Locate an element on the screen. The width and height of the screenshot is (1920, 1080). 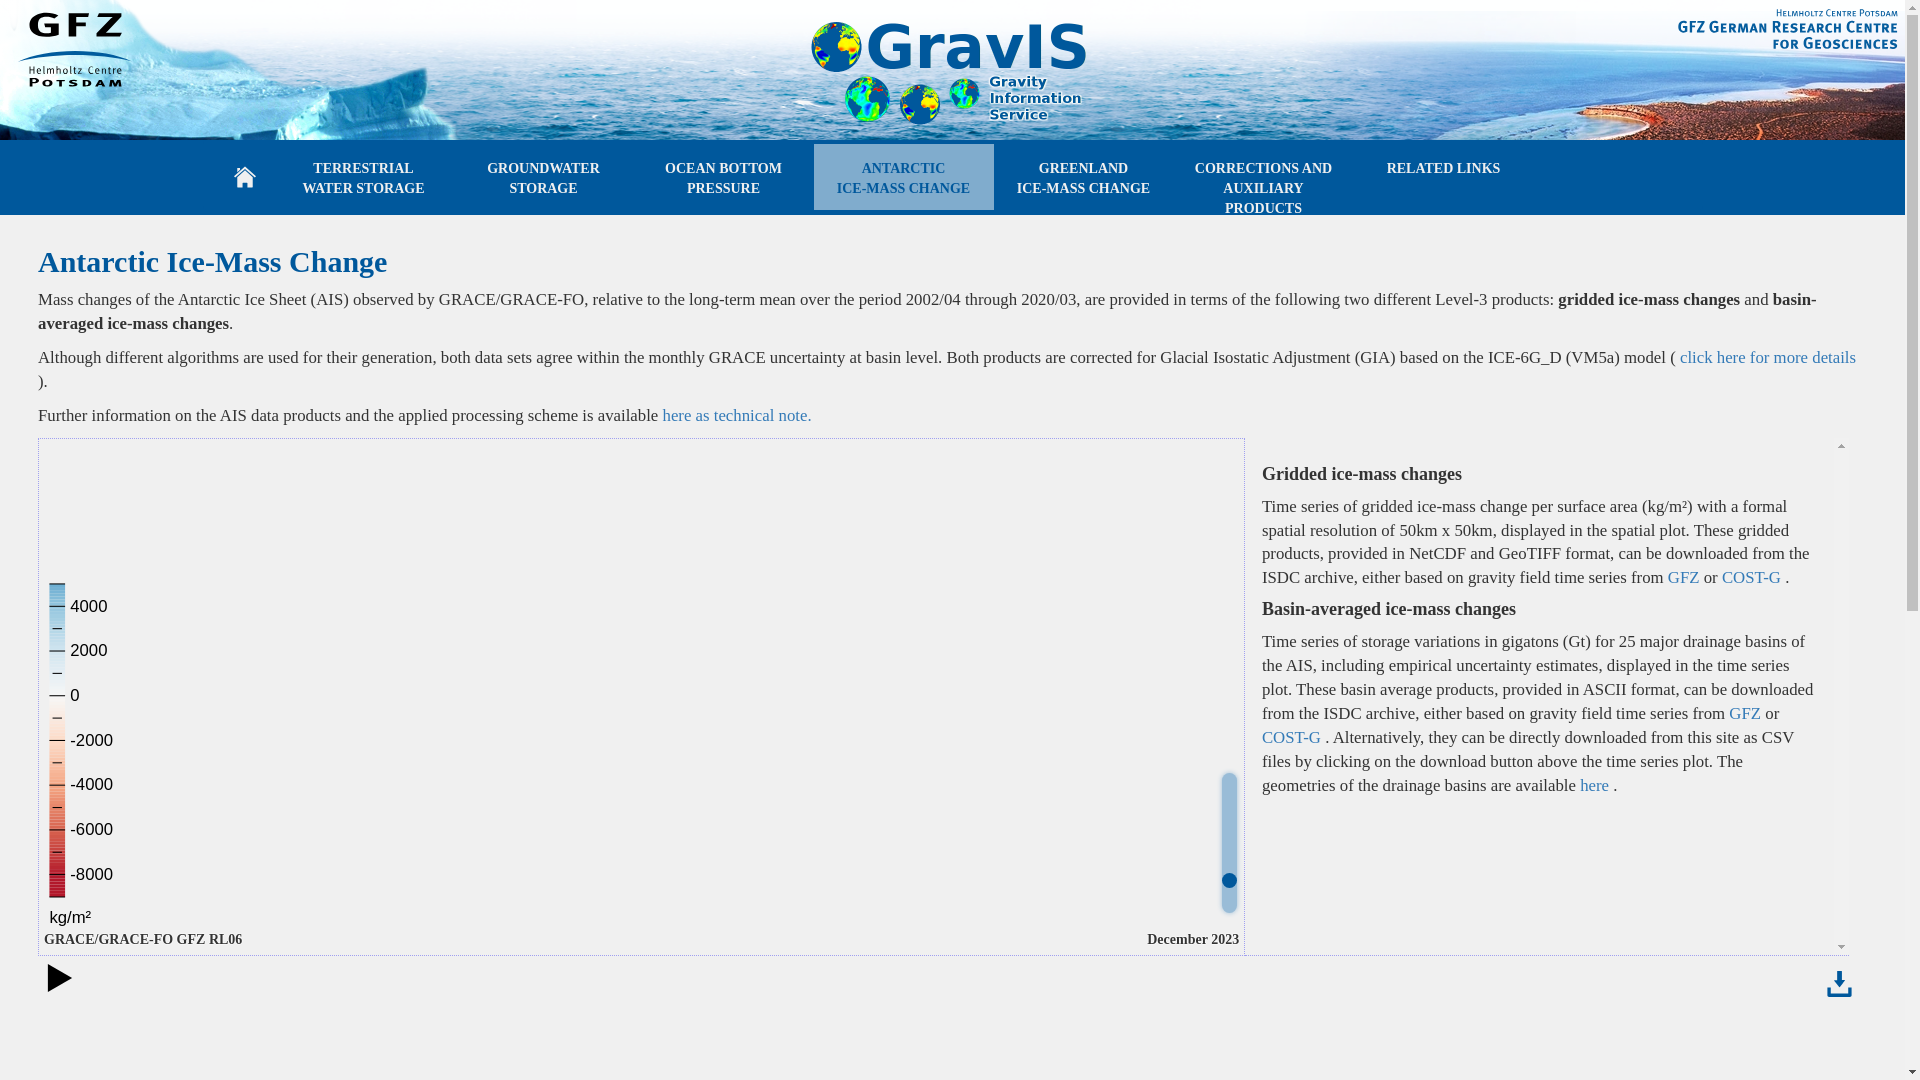
CORRECTIONS AND AUXILIARY PRODUCTS is located at coordinates (1686, 578).